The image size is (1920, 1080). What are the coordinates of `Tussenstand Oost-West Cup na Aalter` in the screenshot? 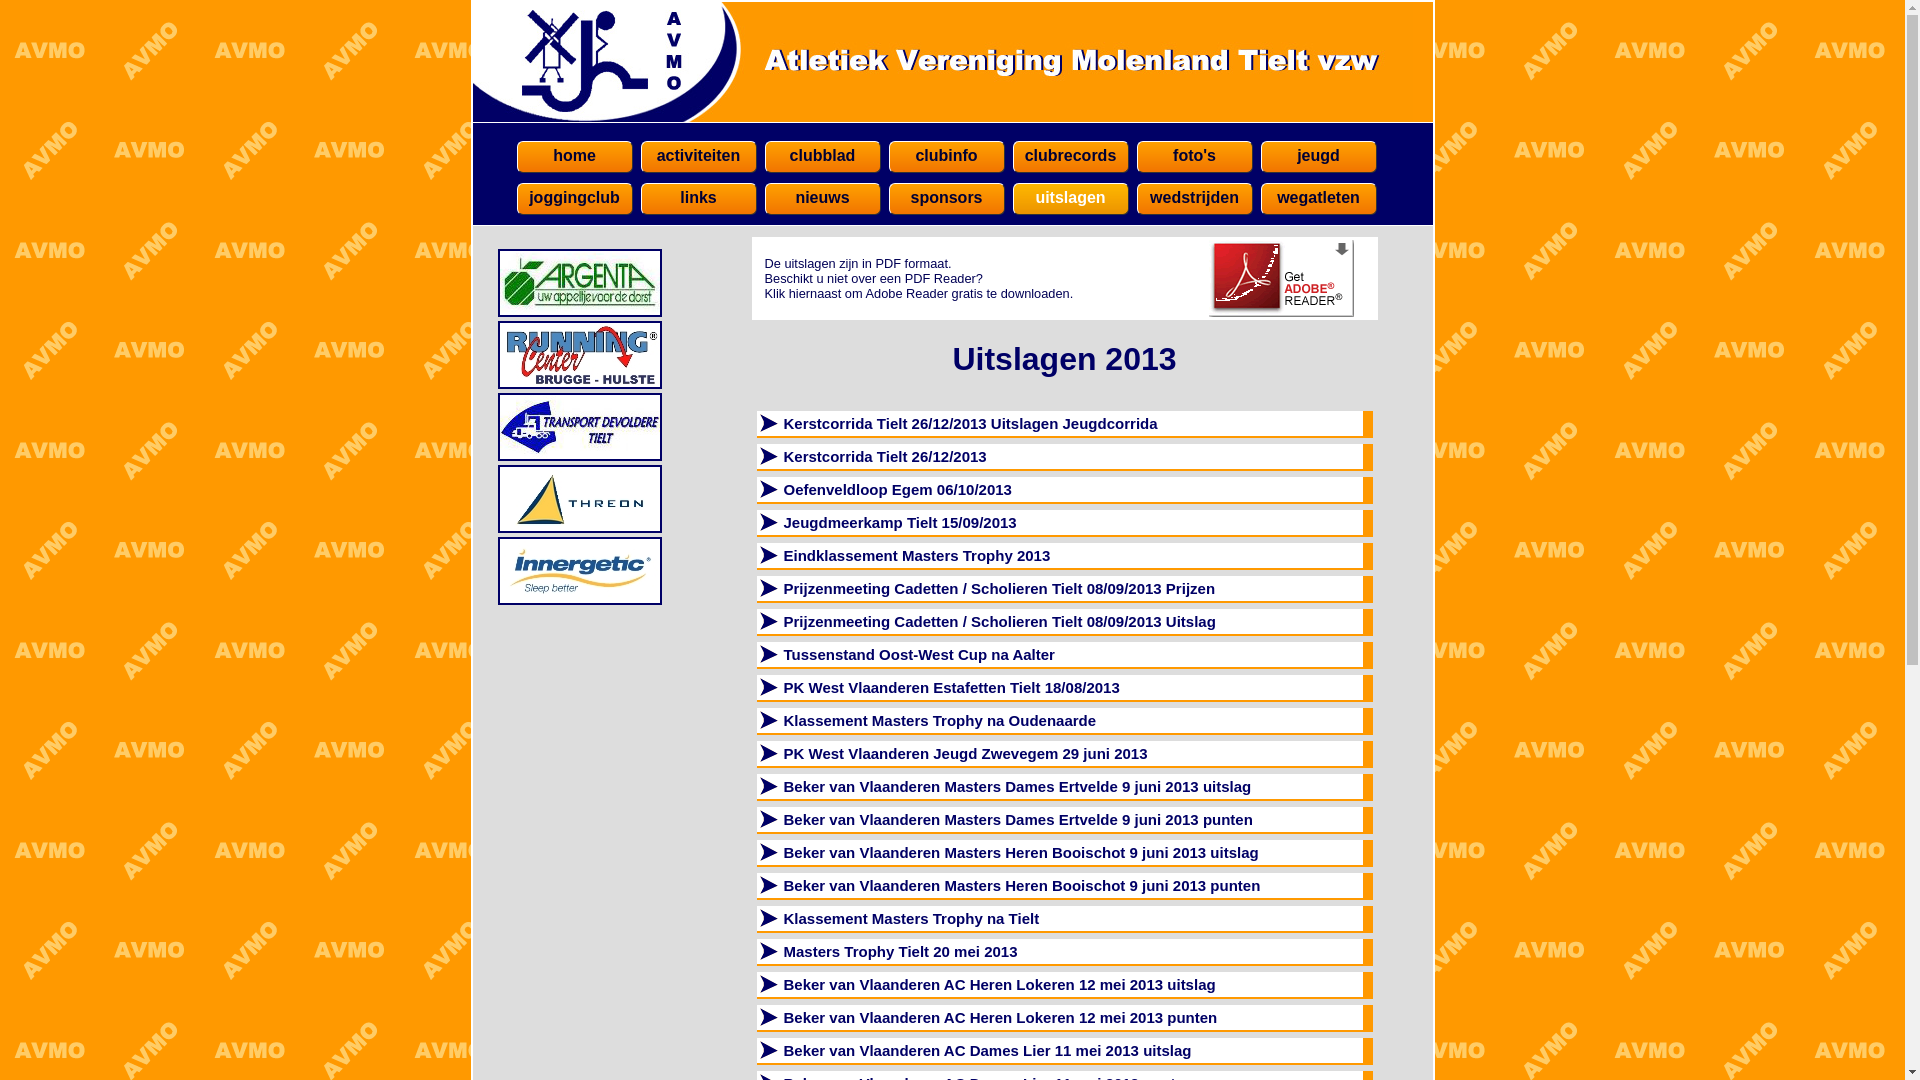 It's located at (1059, 654).